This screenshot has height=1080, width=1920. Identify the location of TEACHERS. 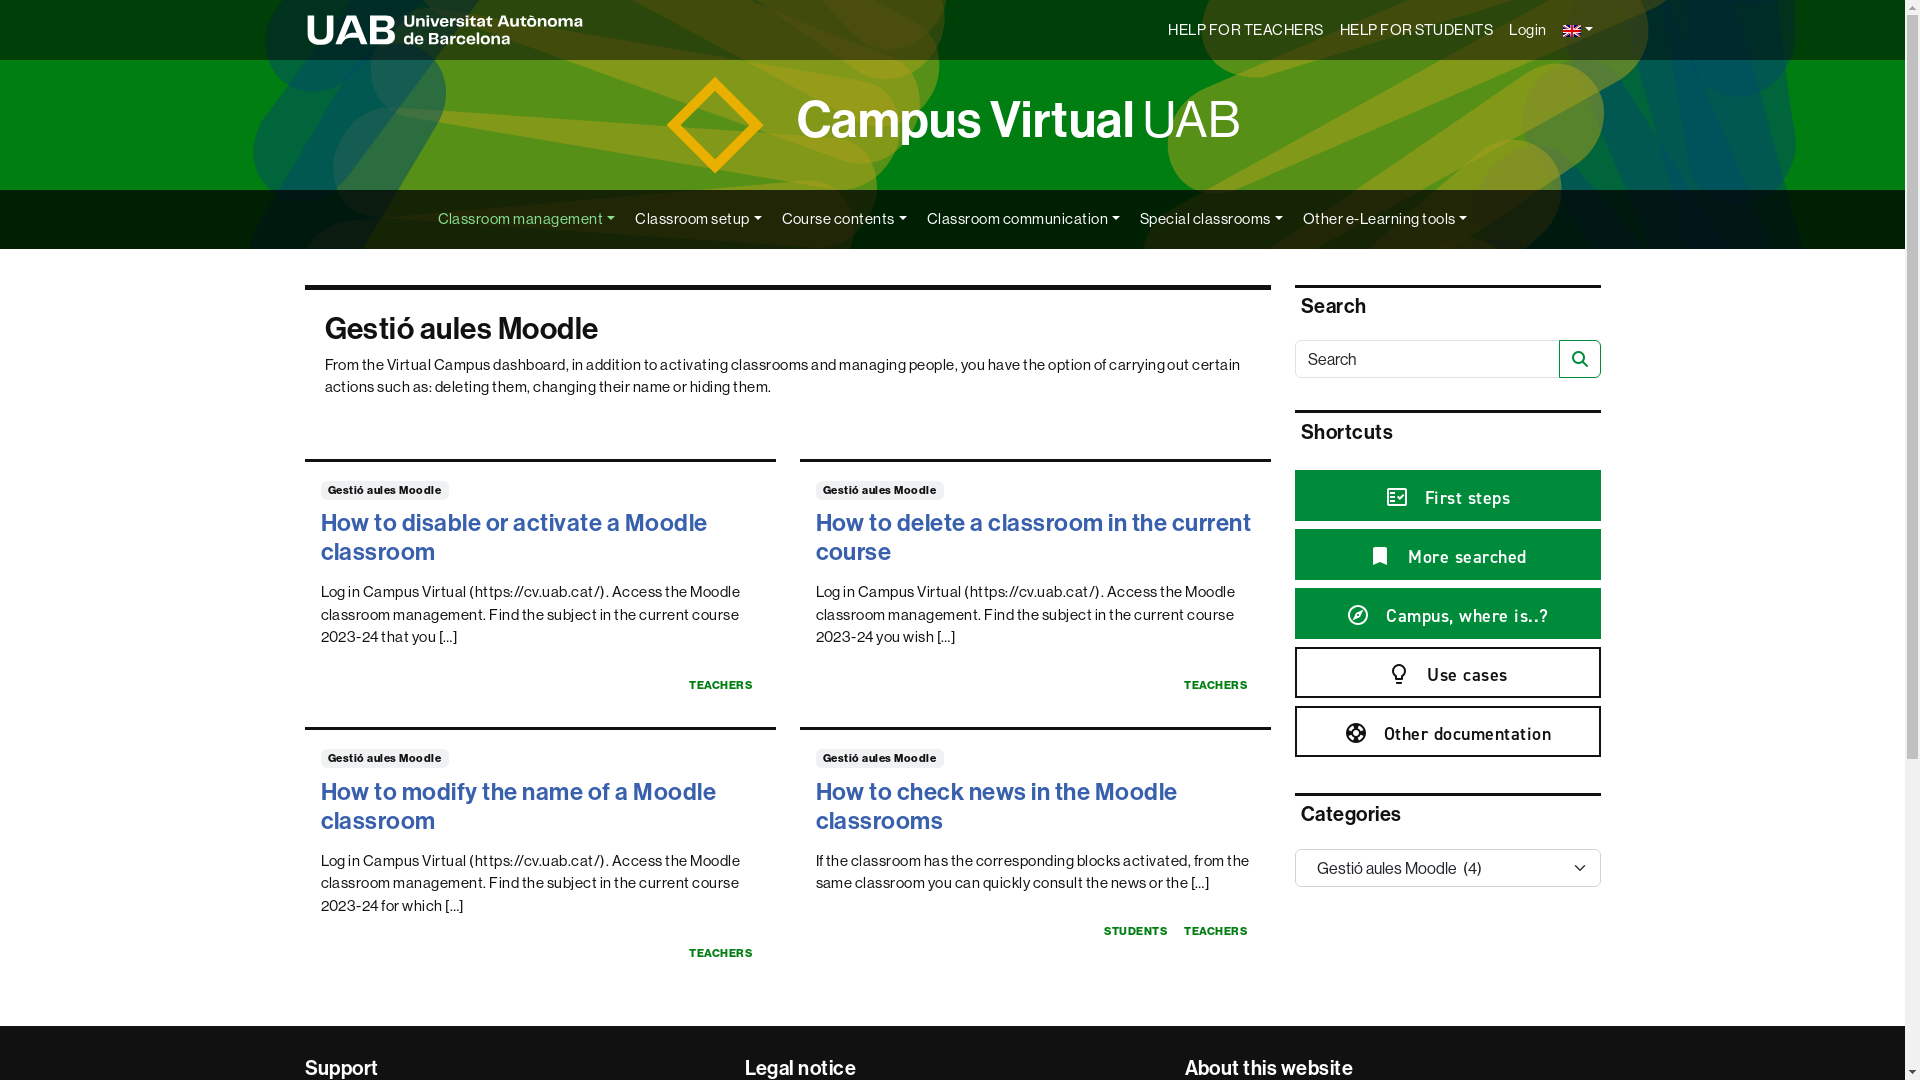
(721, 954).